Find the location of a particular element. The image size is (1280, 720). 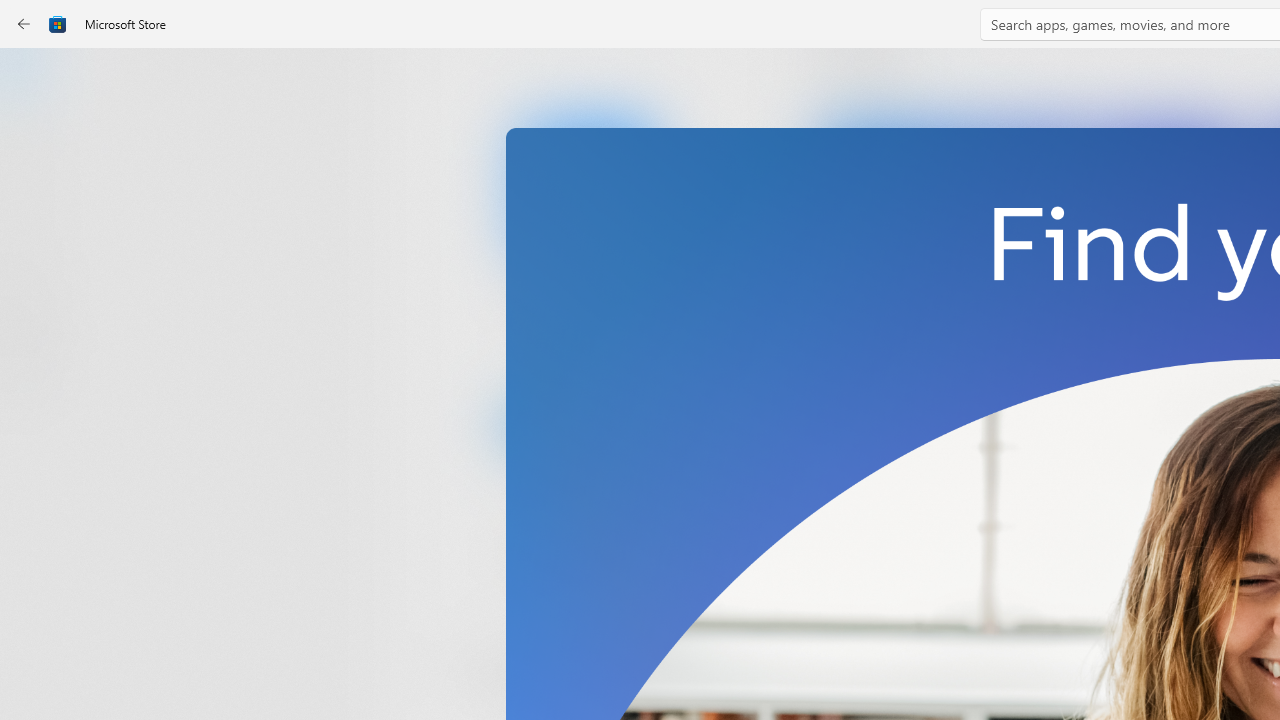

LinkedIn is located at coordinates (586, 333).